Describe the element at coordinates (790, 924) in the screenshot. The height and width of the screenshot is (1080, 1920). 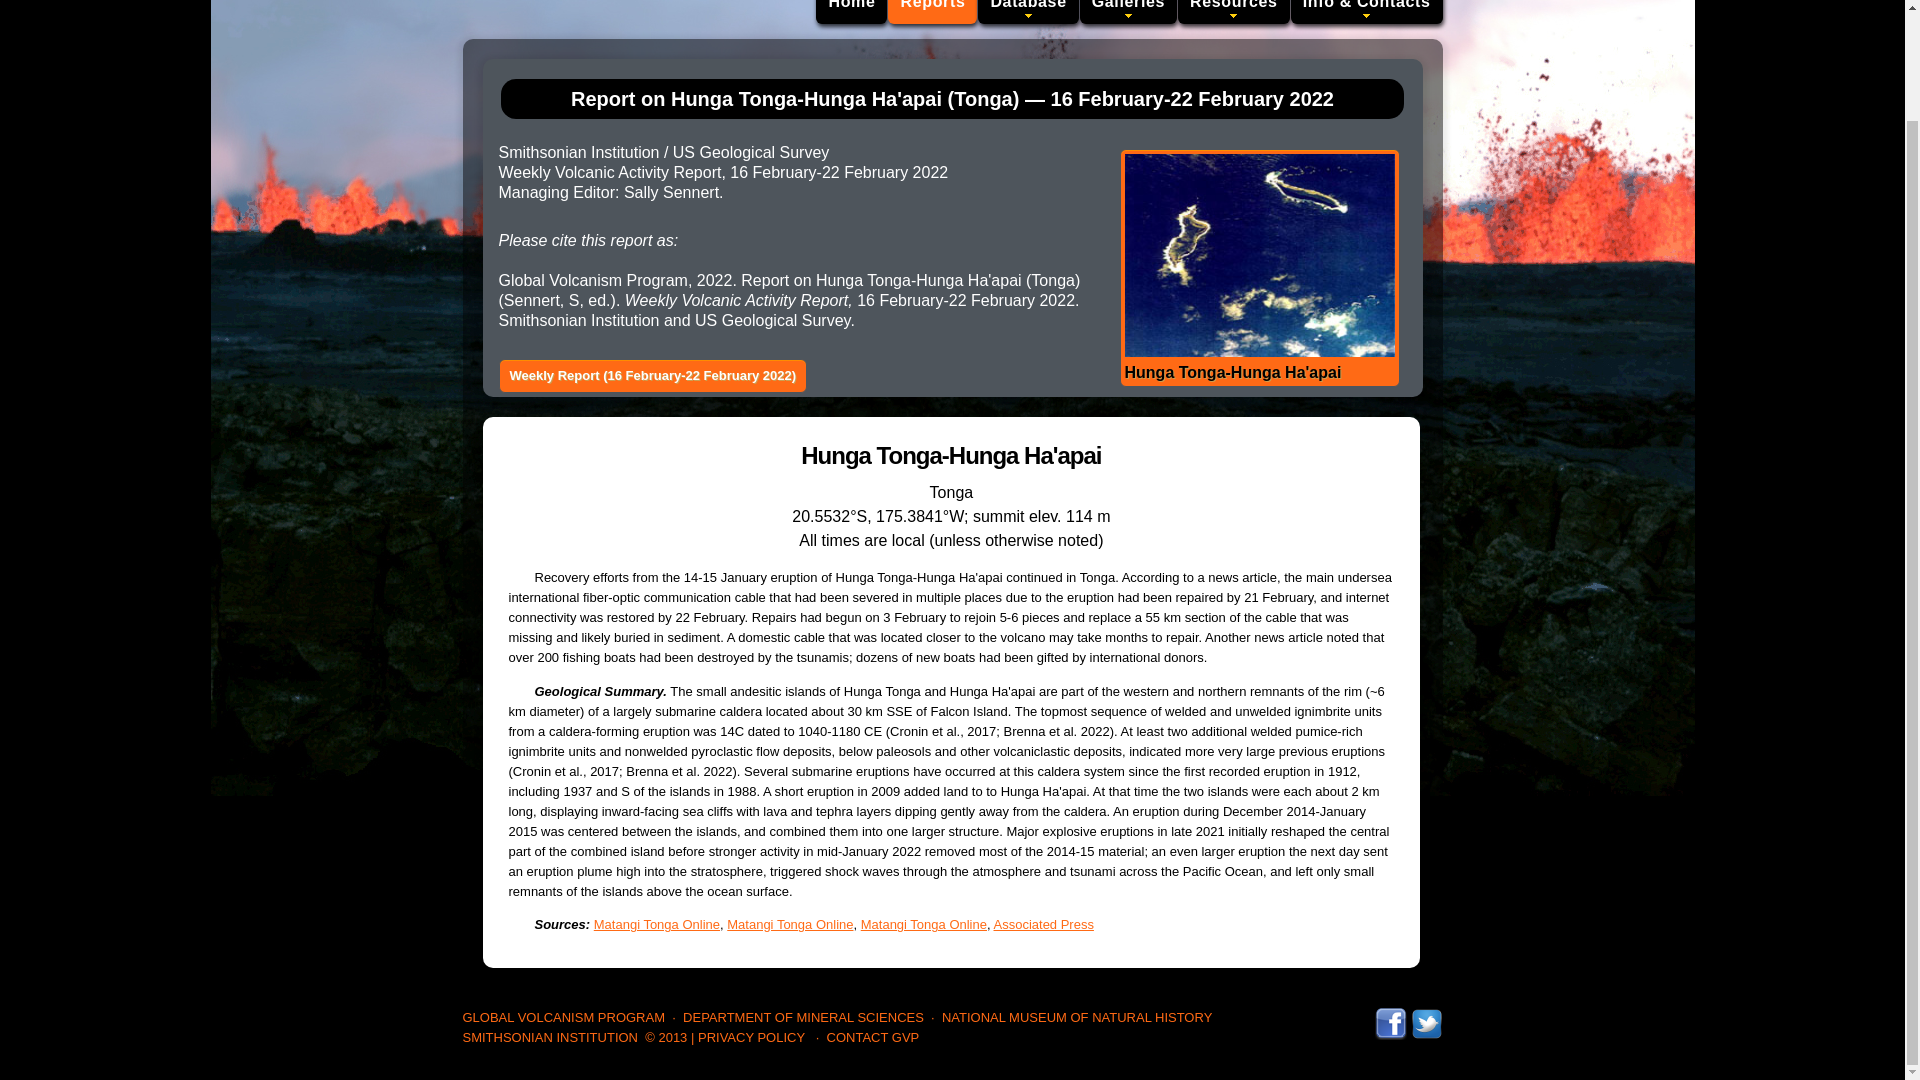
I see `Matangi Tonga Online` at that location.